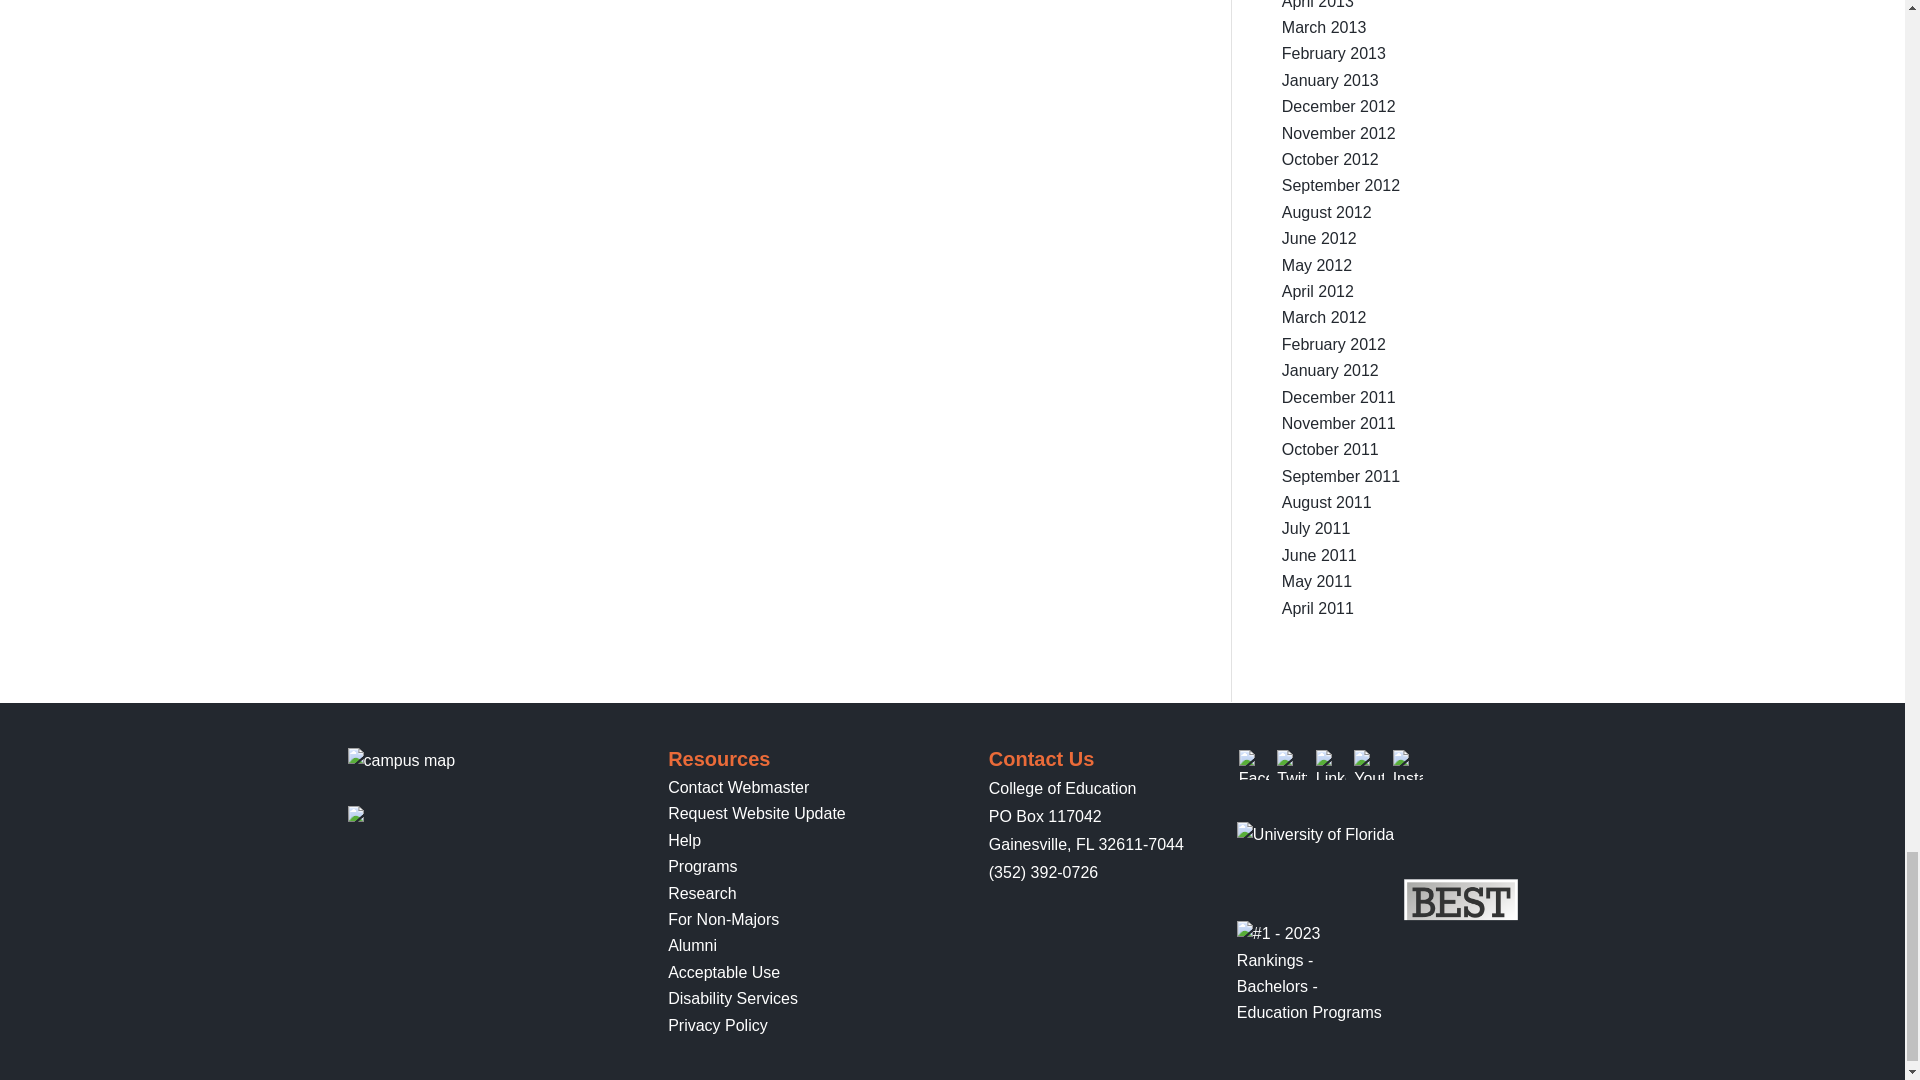 The image size is (1920, 1080). I want to click on Instagram, so click(1408, 764).